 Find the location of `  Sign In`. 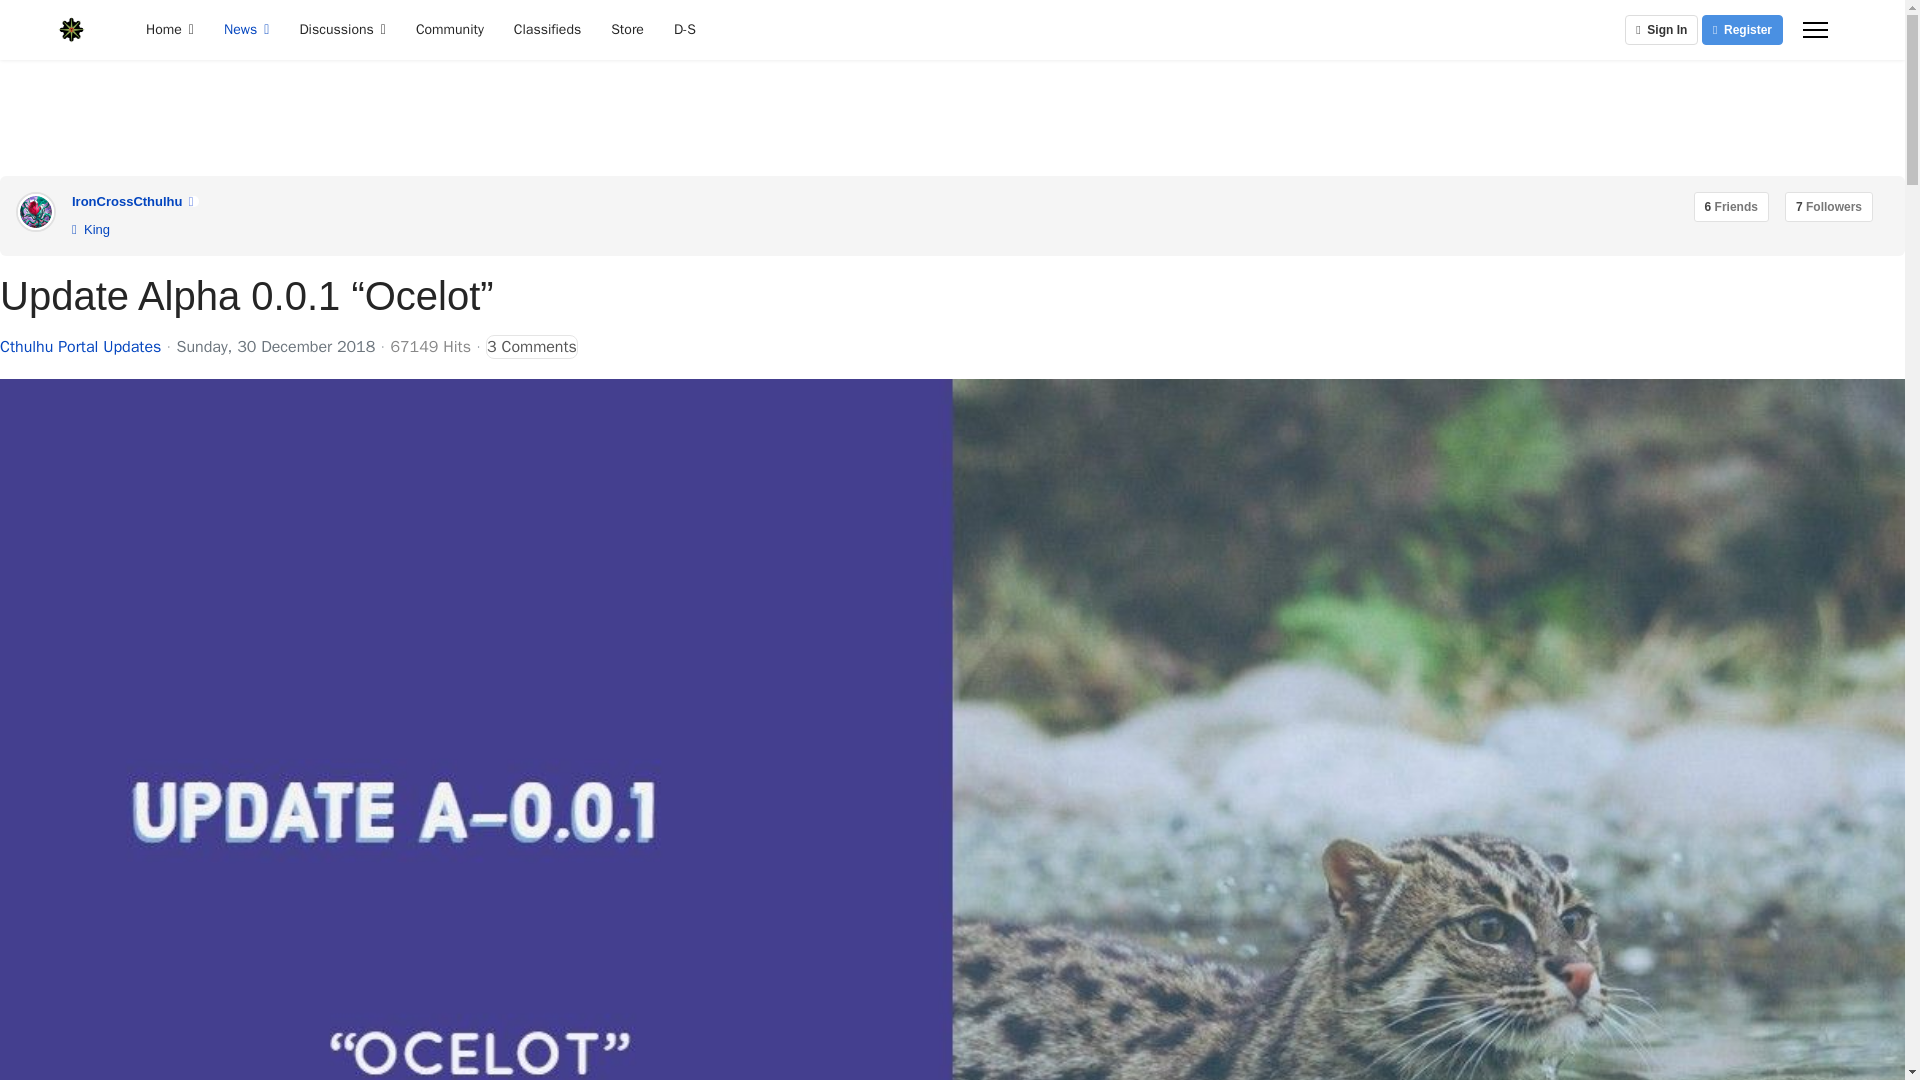

  Sign In is located at coordinates (1660, 30).